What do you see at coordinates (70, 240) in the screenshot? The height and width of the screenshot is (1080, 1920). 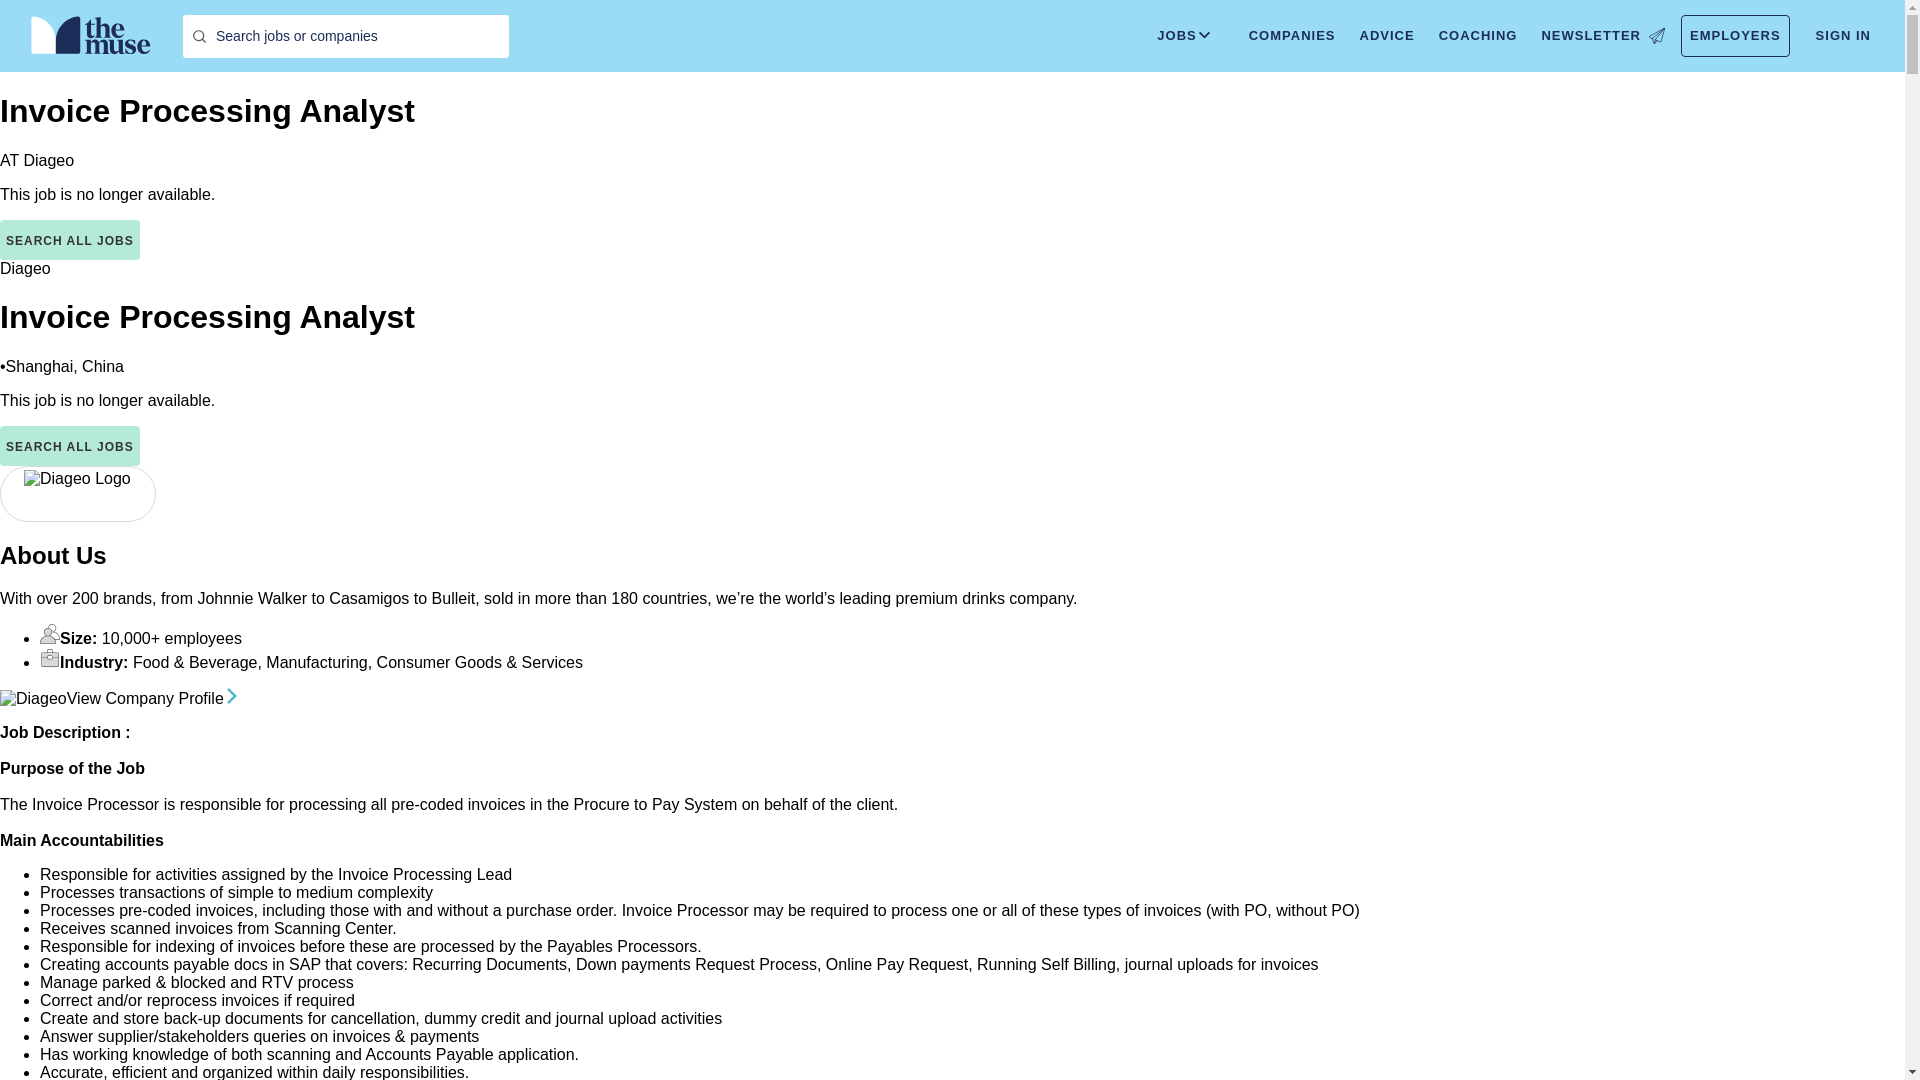 I see `SEARCH ALL JOBS` at bounding box center [70, 240].